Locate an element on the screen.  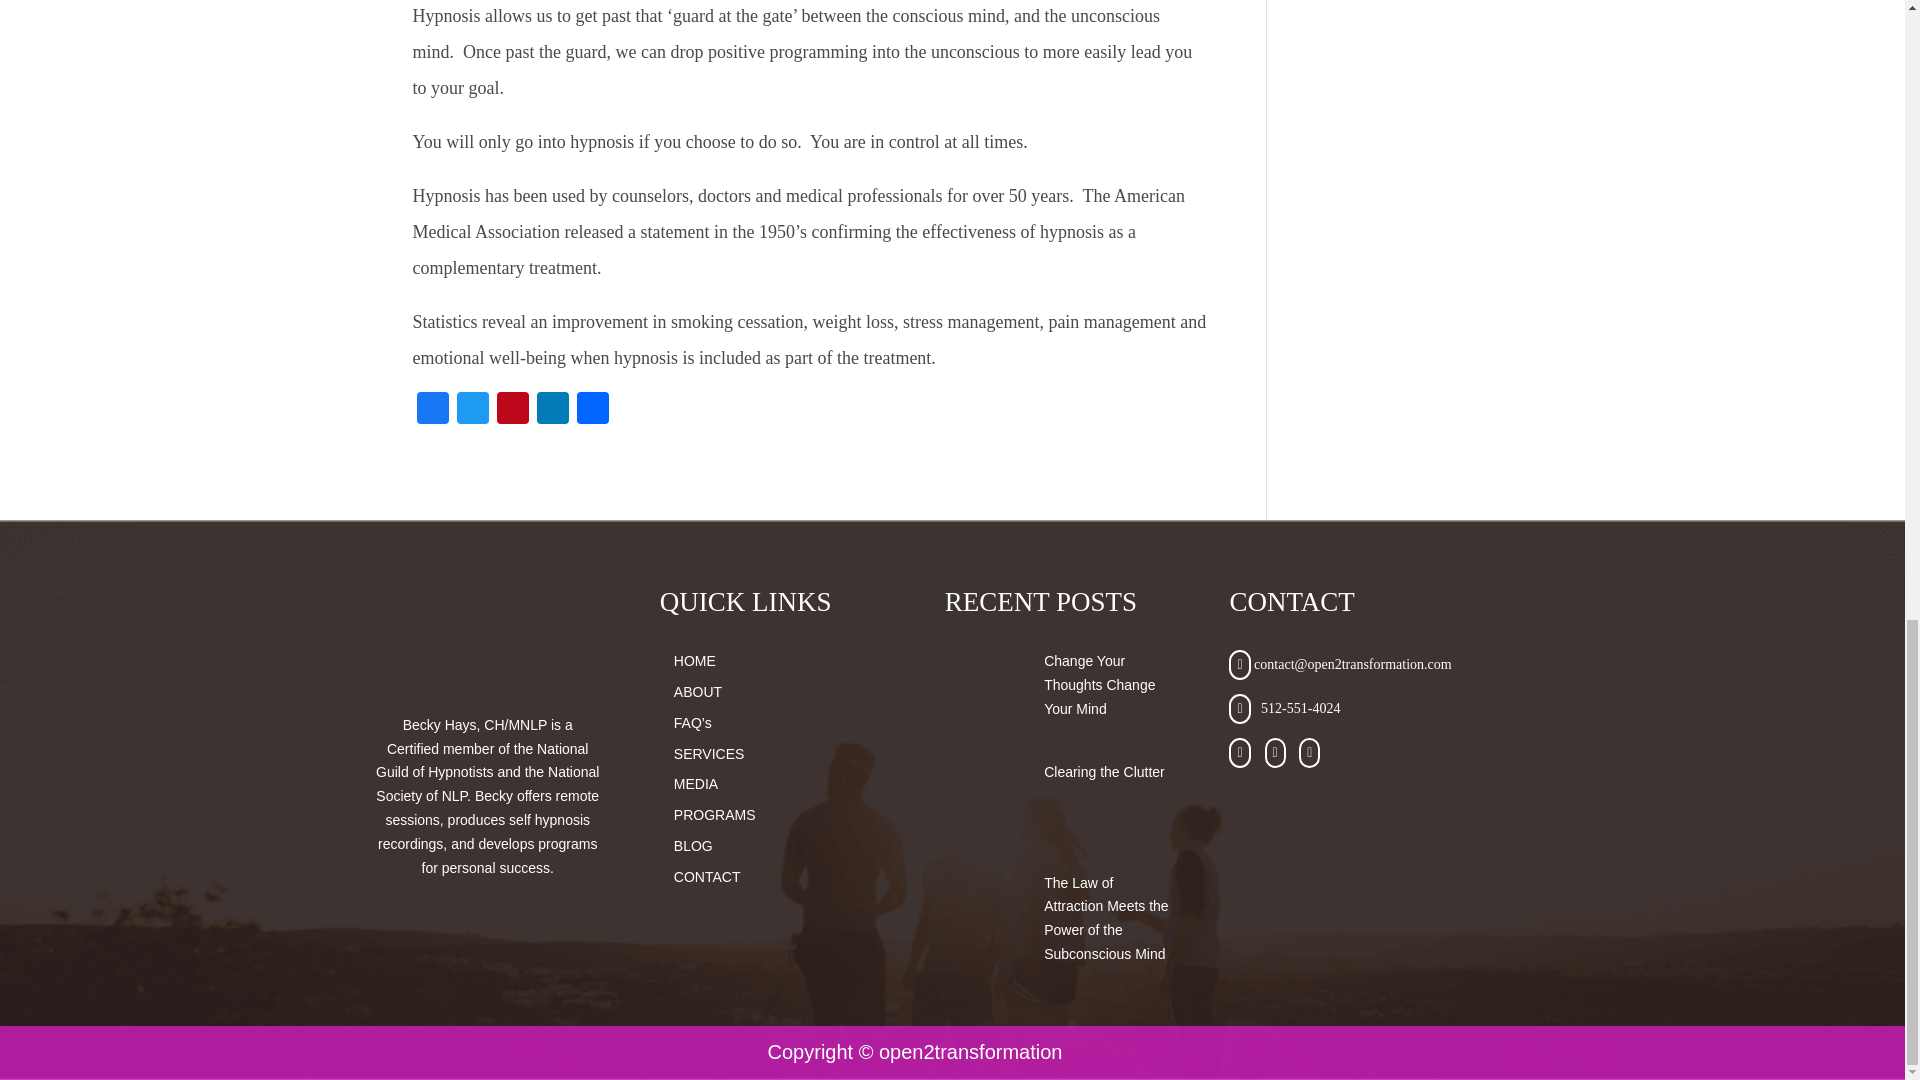
LinkedIn is located at coordinates (552, 410).